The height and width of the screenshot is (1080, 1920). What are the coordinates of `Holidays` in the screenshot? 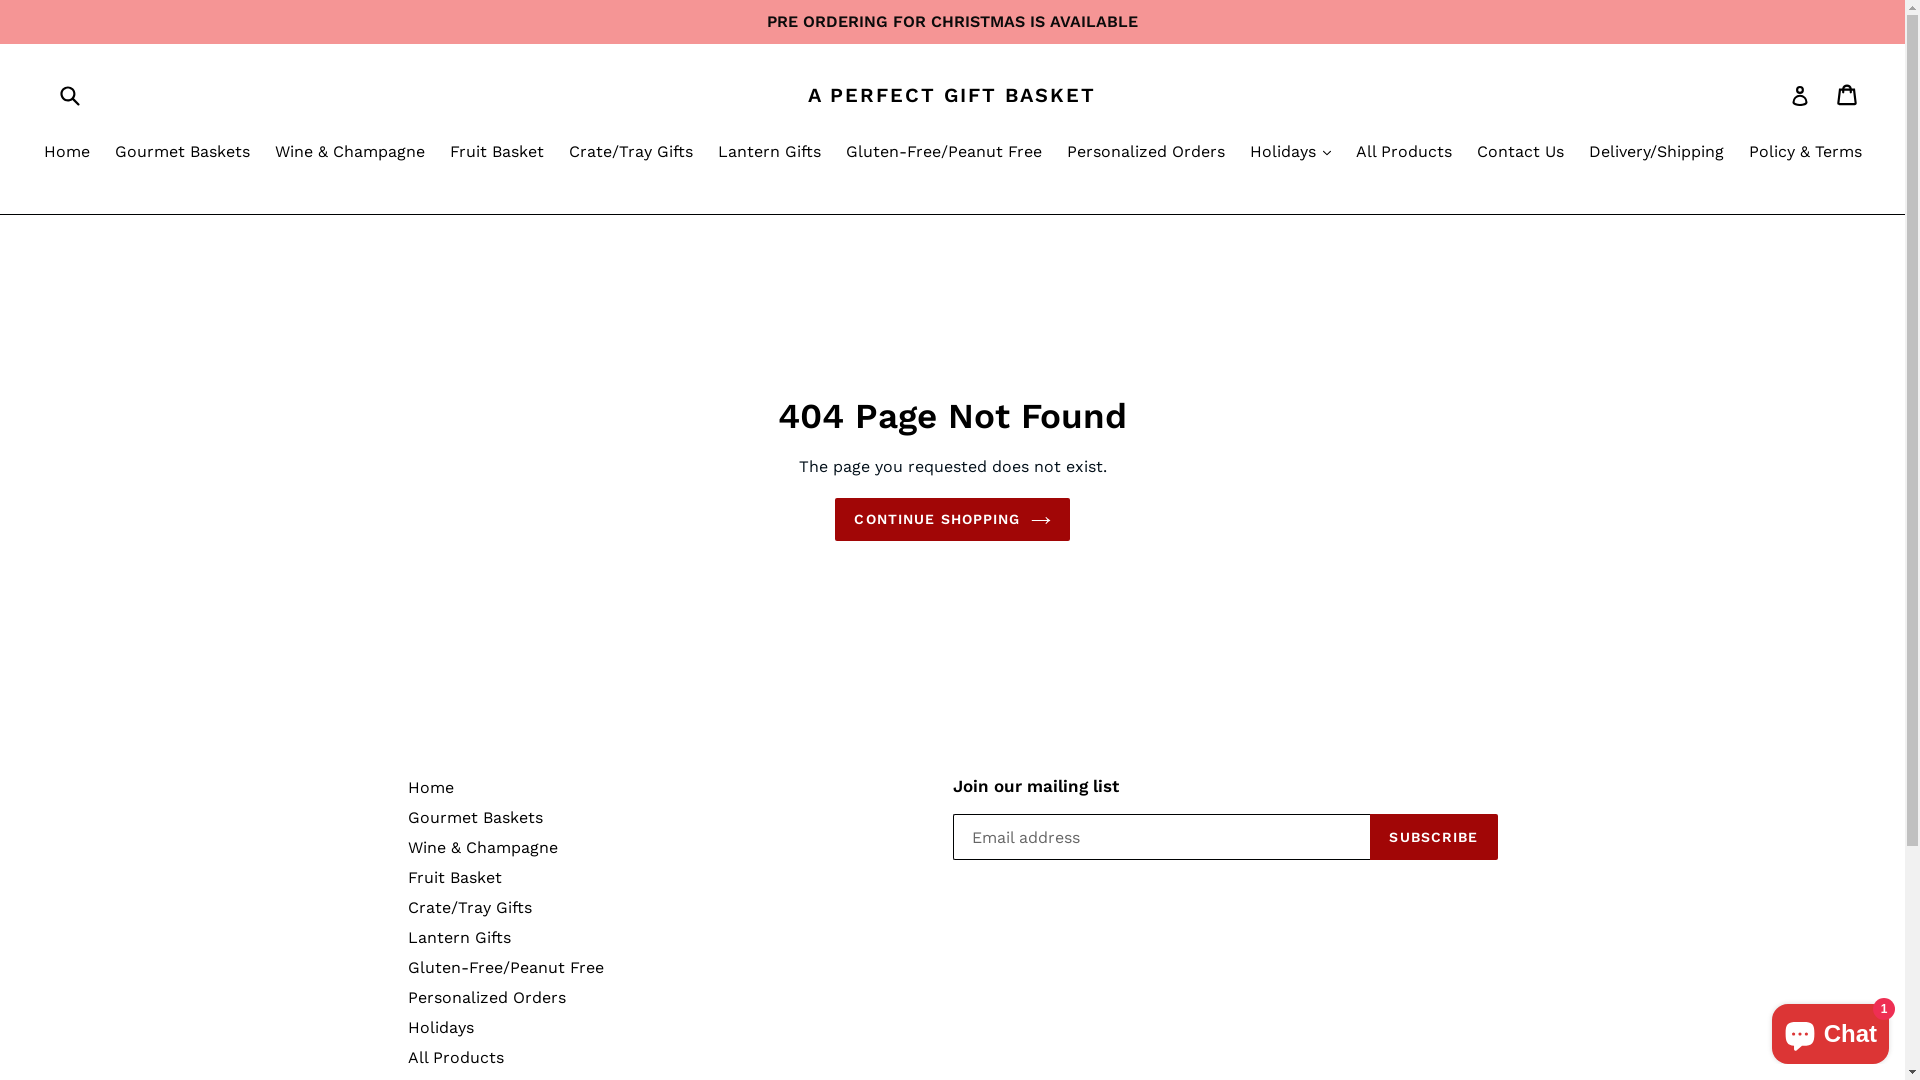 It's located at (441, 1027).